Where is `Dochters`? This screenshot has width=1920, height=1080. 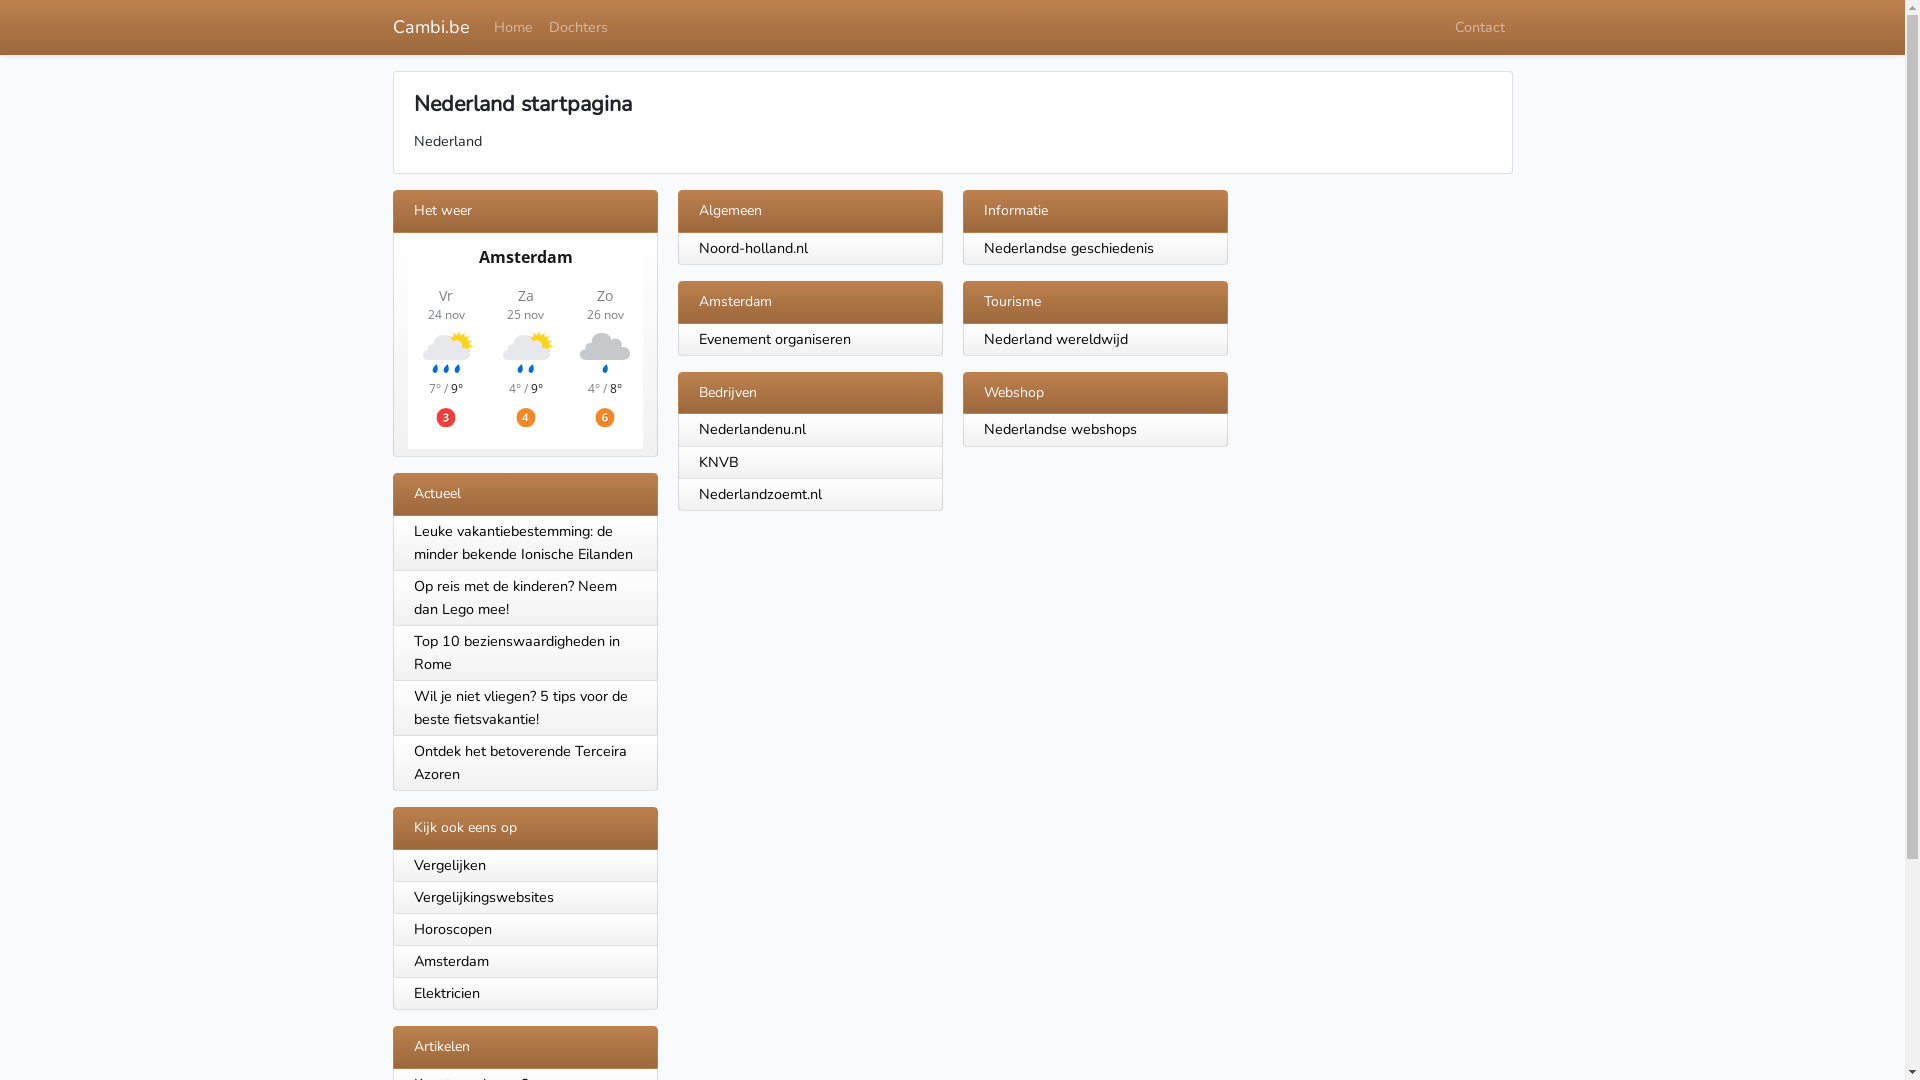 Dochters is located at coordinates (578, 28).